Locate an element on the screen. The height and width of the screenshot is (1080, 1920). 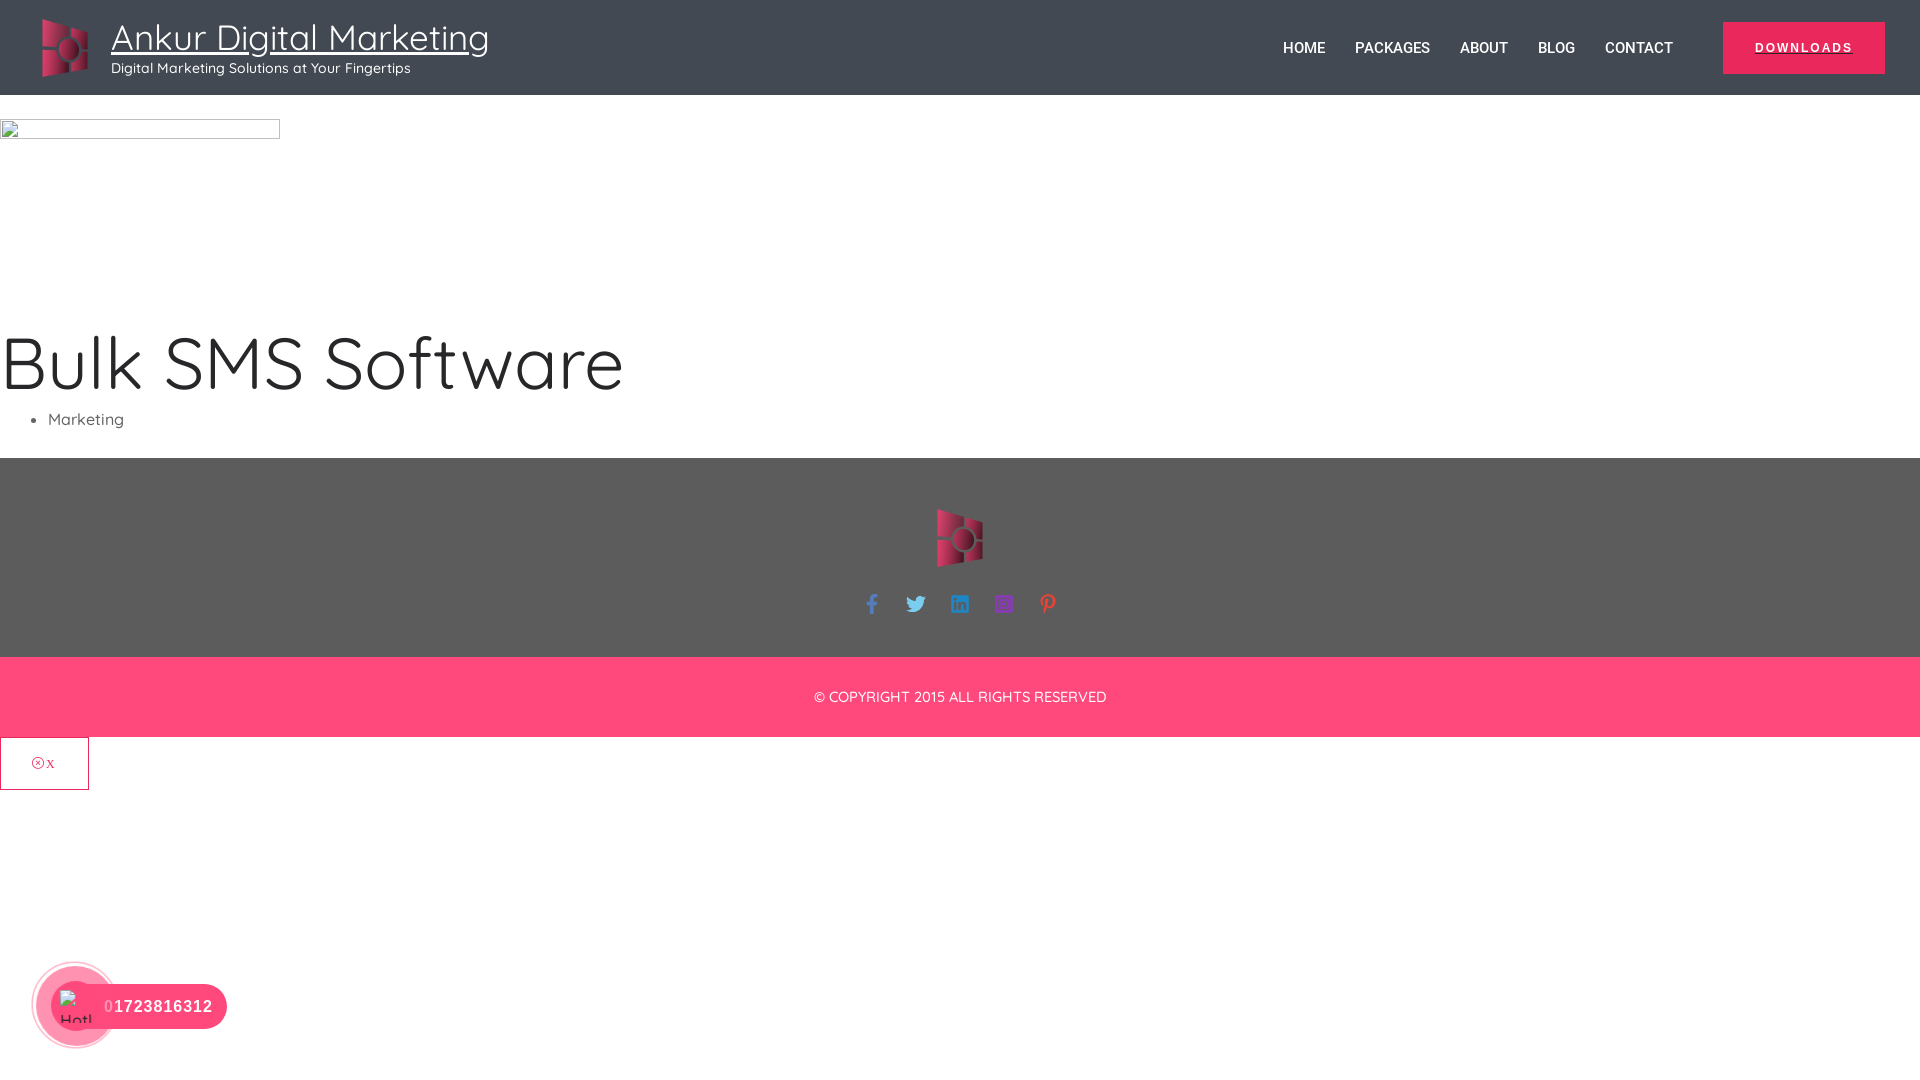
01723816312 is located at coordinates (144, 1006).